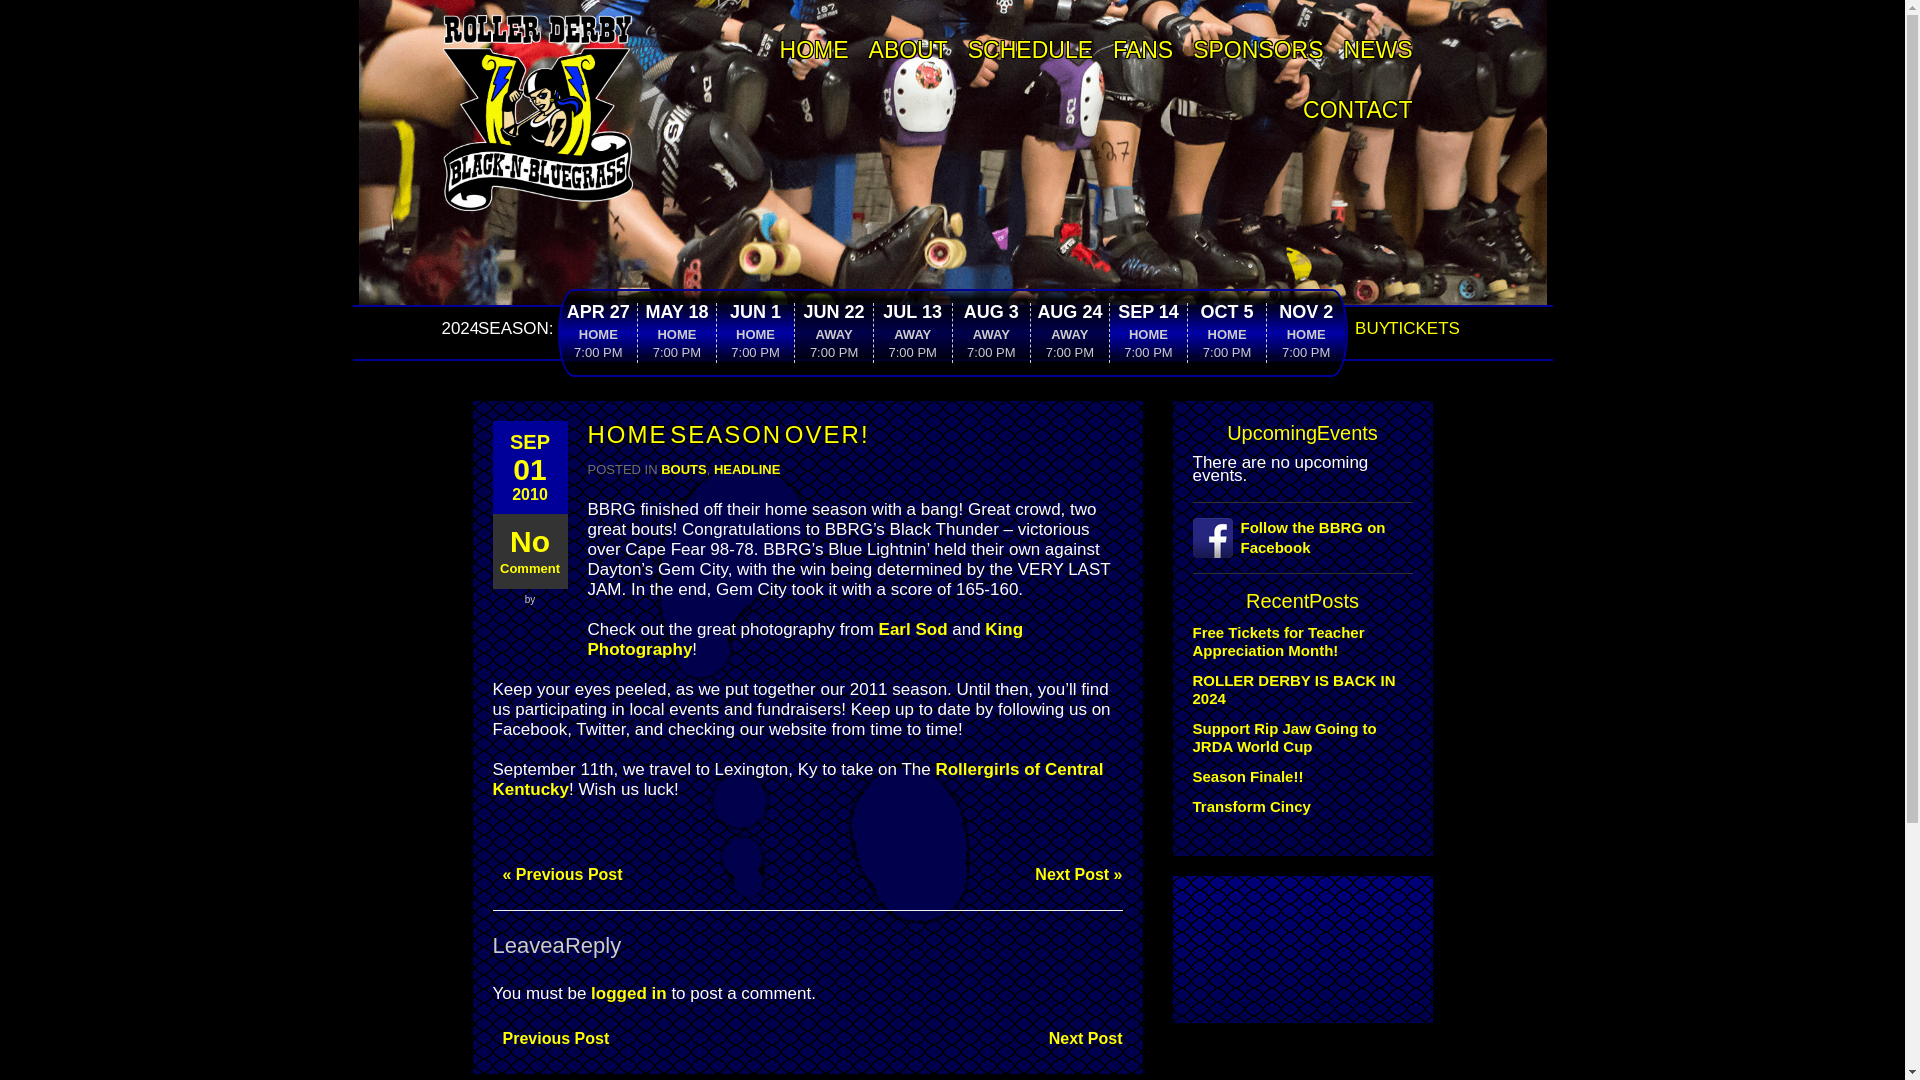  What do you see at coordinates (1080, 1038) in the screenshot?
I see `Next Post` at bounding box center [1080, 1038].